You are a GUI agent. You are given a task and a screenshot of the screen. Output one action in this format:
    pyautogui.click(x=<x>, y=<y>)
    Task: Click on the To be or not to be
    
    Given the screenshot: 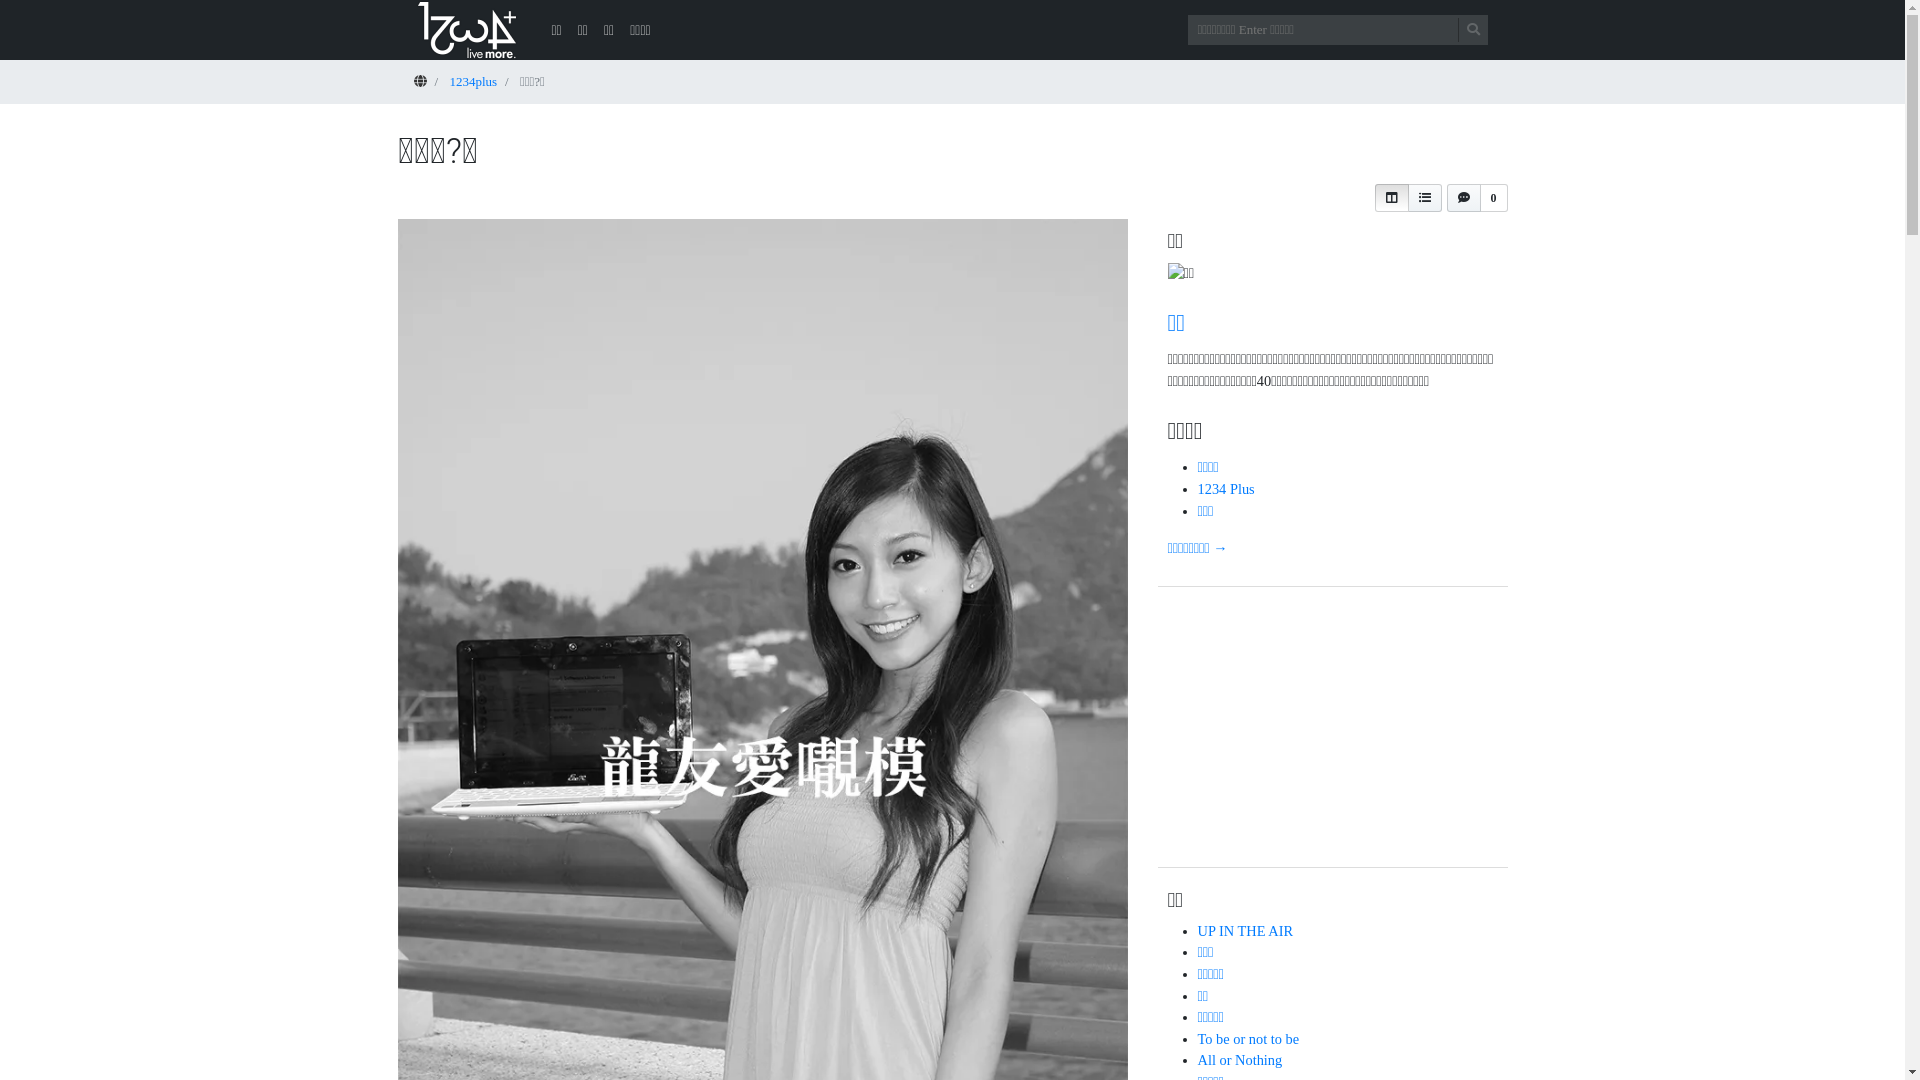 What is the action you would take?
    pyautogui.click(x=1249, y=1039)
    